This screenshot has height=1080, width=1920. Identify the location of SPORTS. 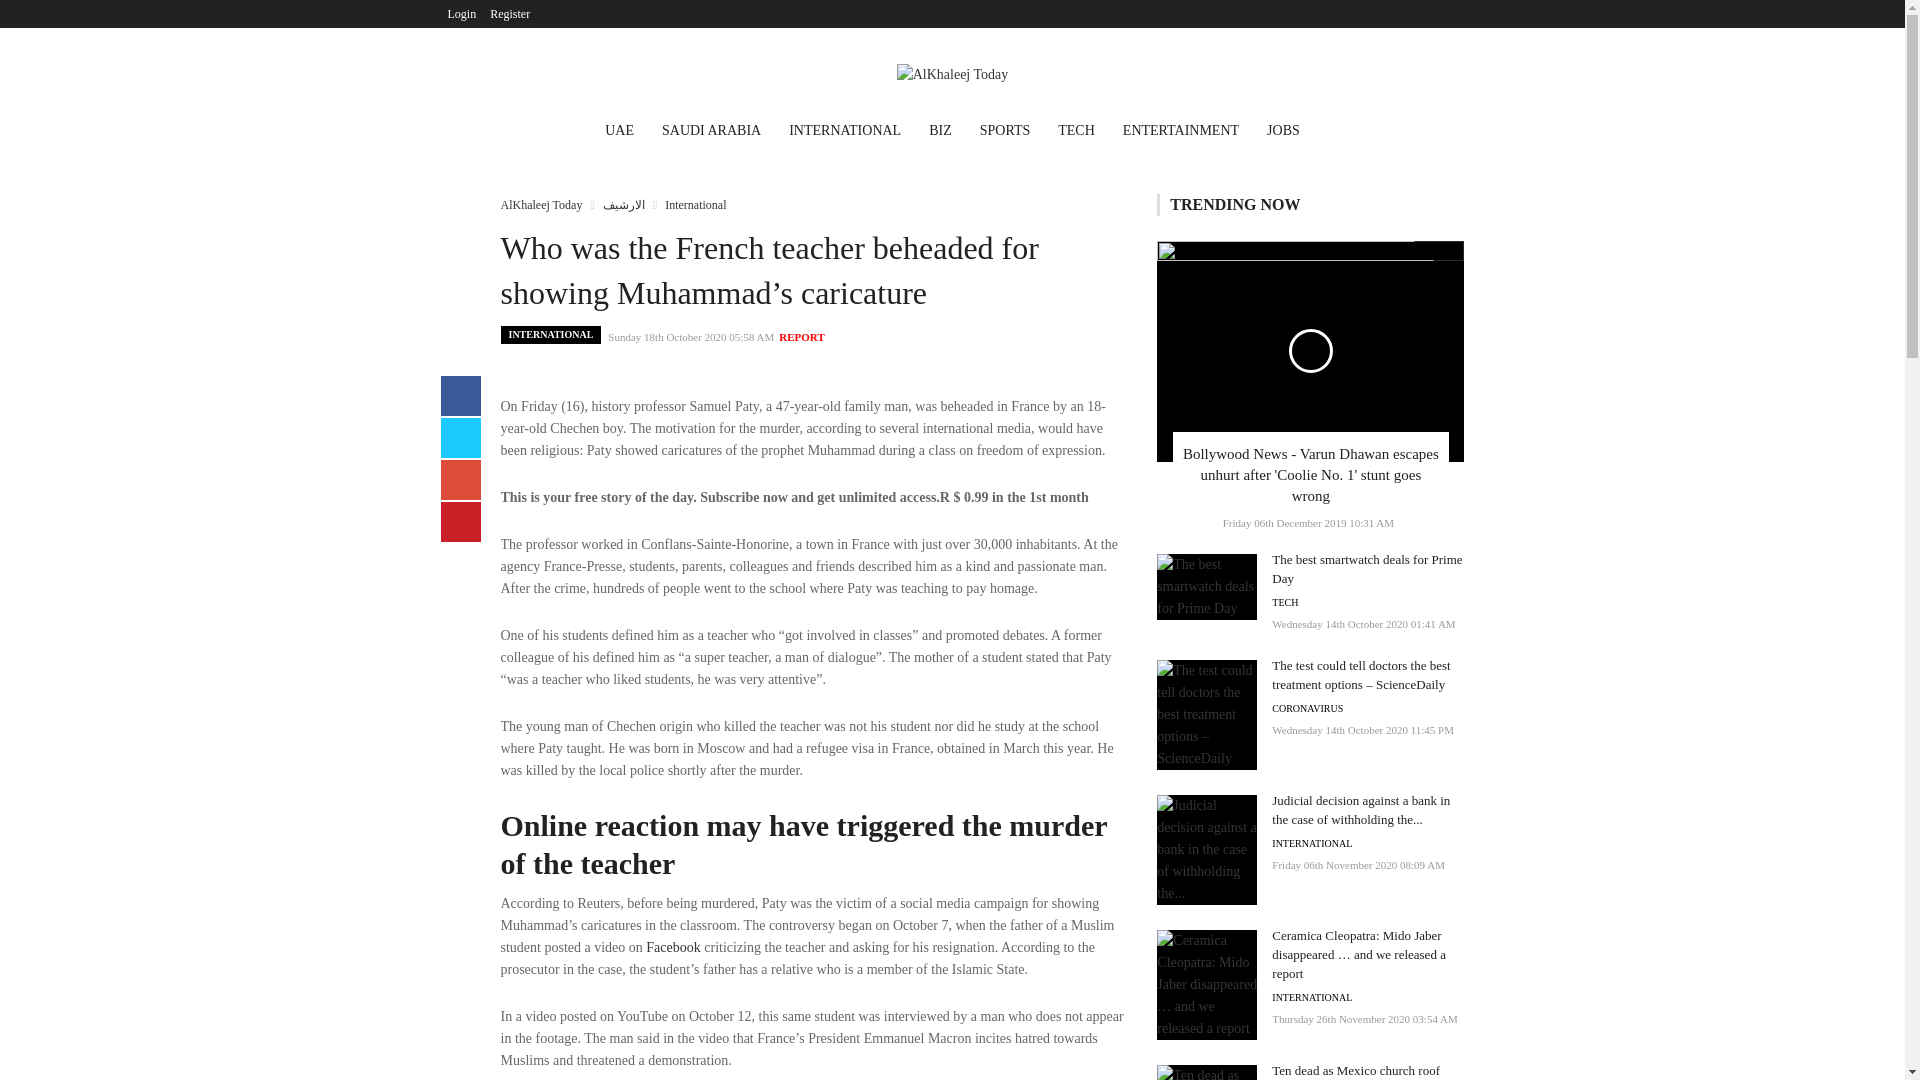
(1004, 132).